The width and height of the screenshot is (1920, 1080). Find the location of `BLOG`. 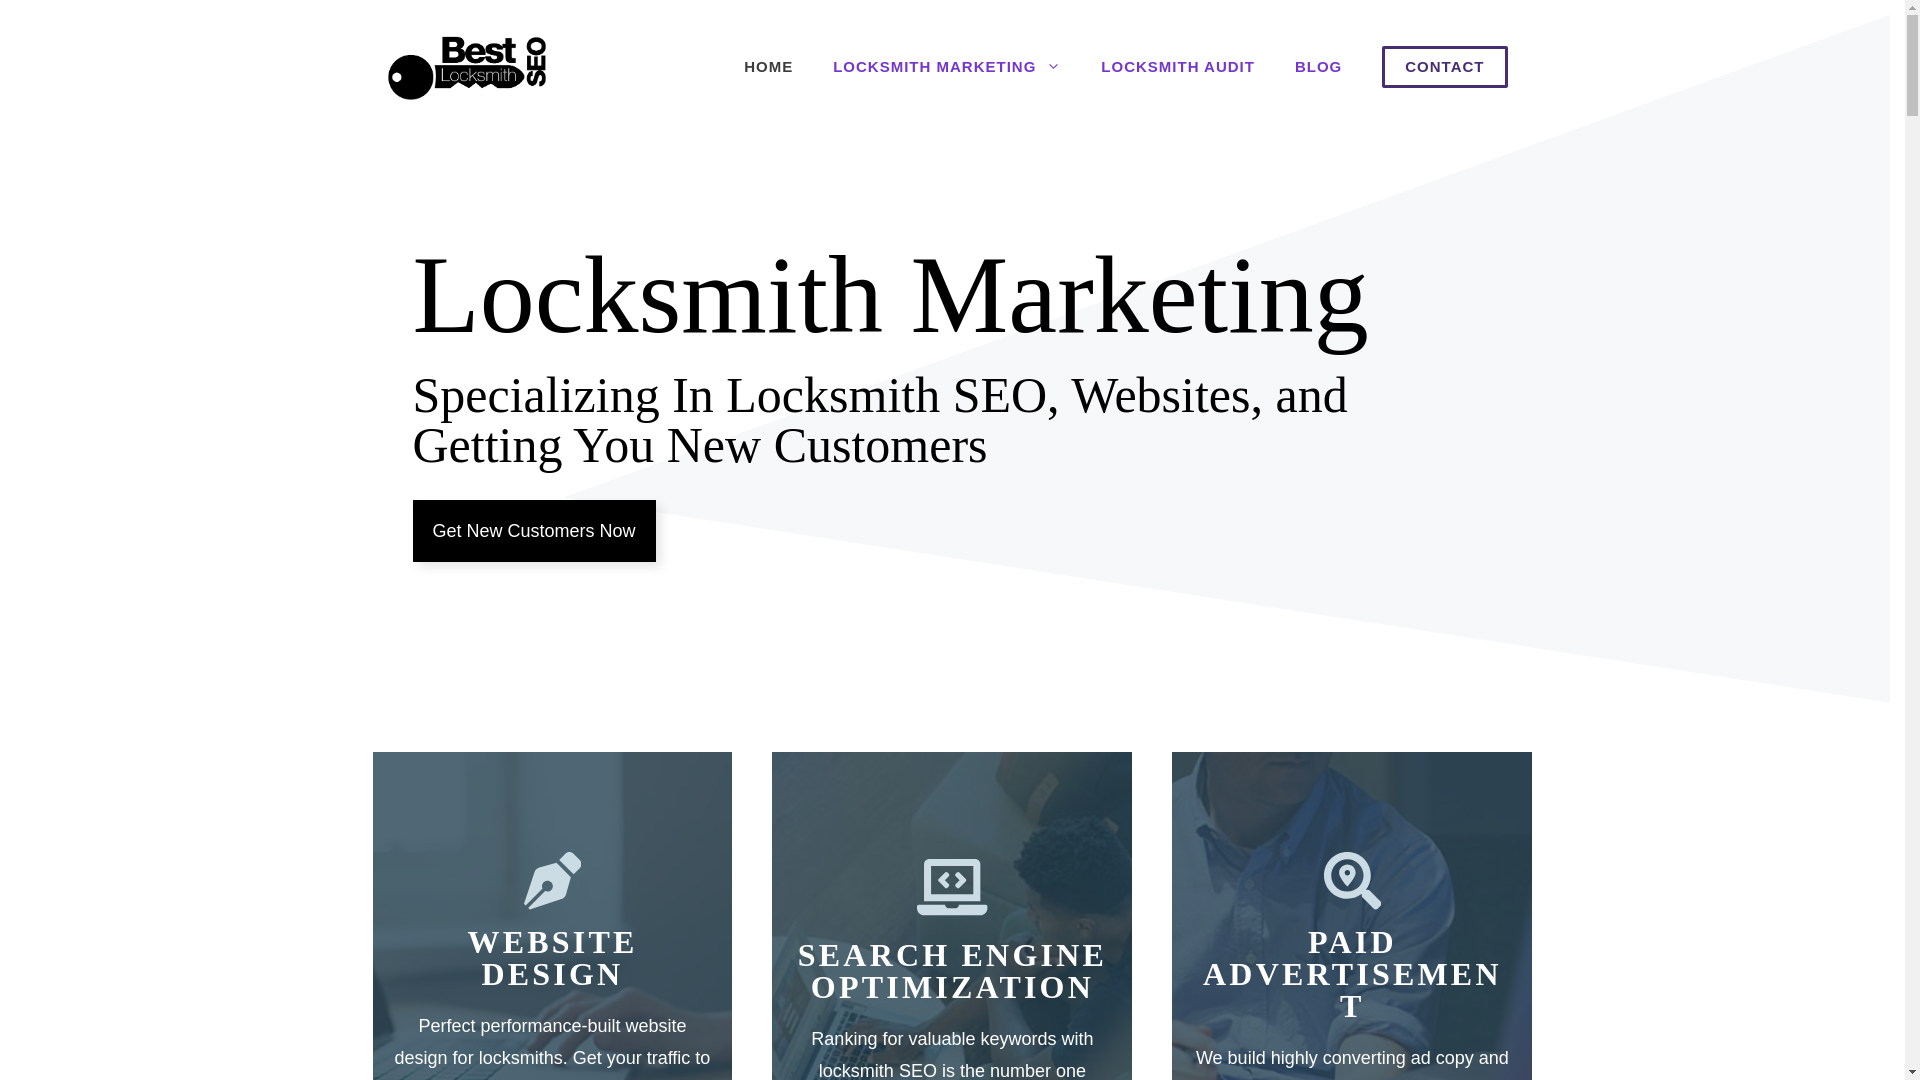

BLOG is located at coordinates (1318, 66).